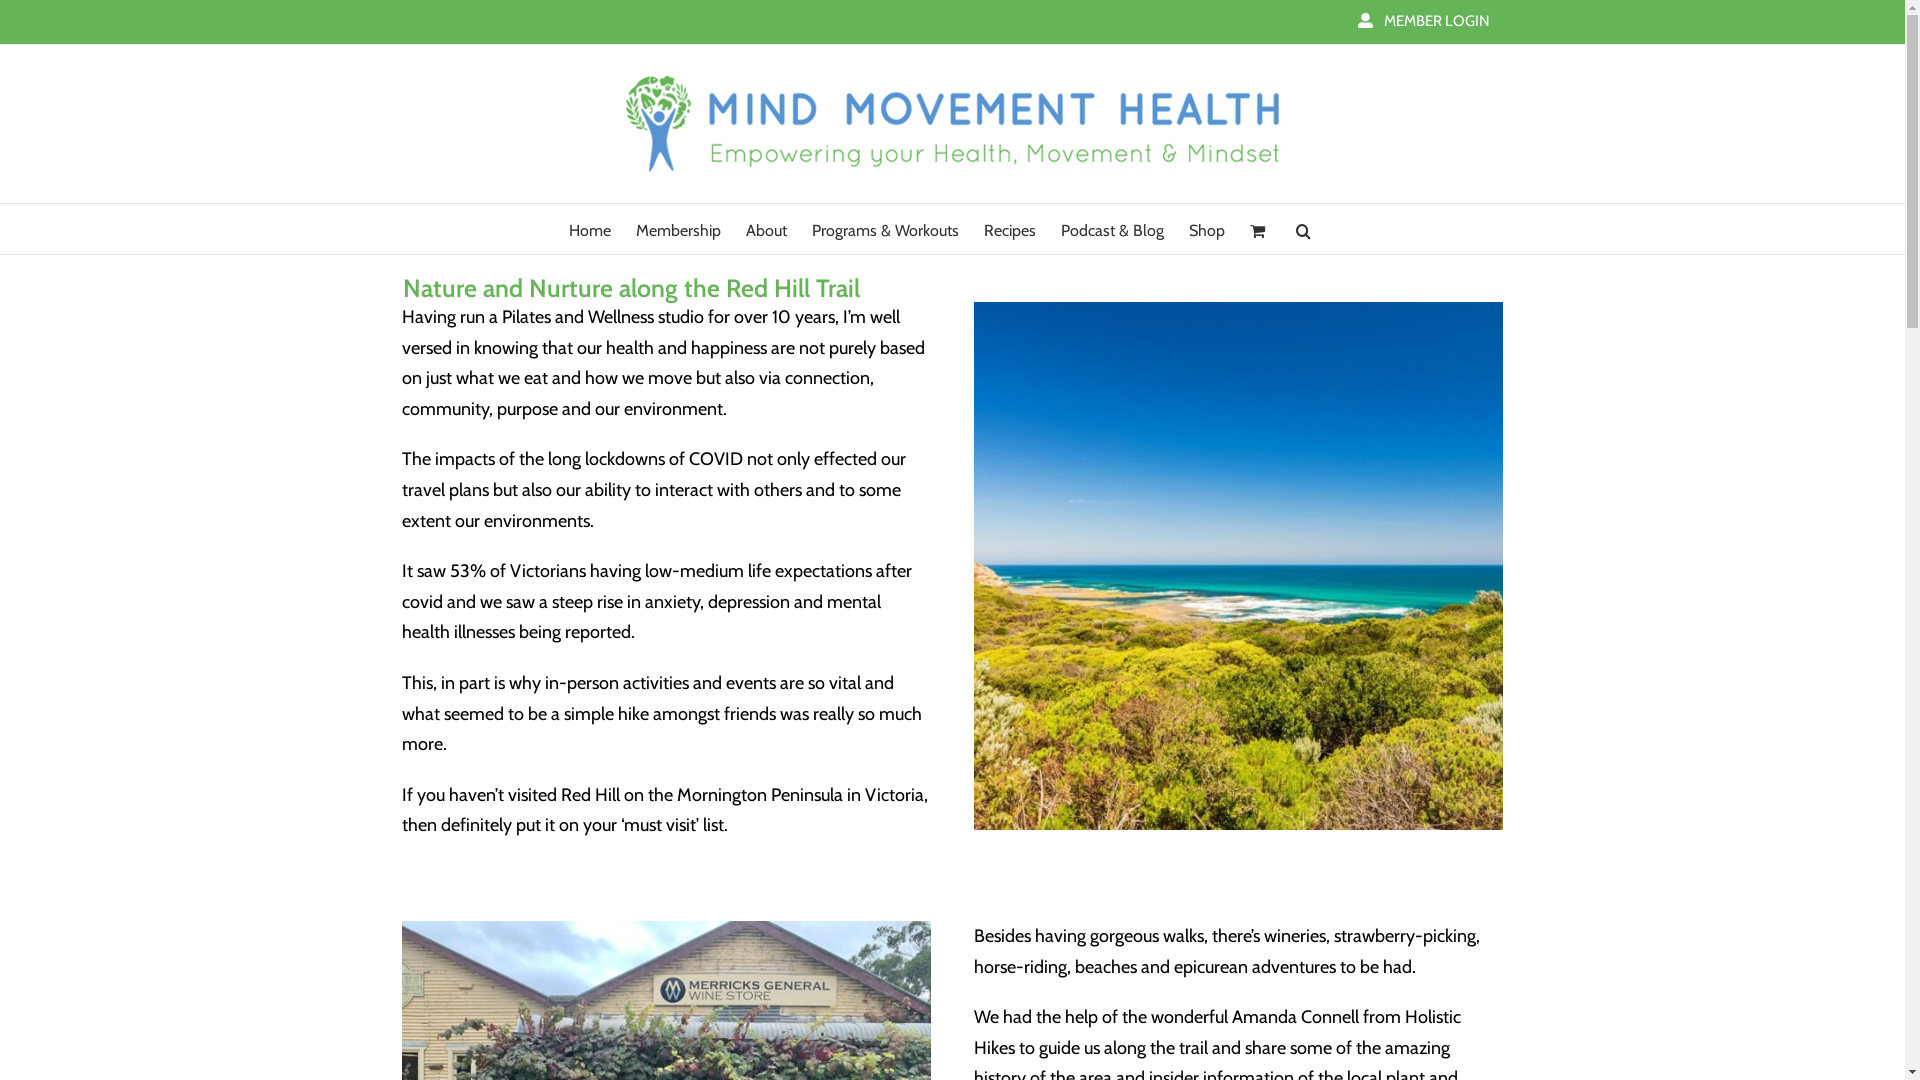 The image size is (1920, 1080). What do you see at coordinates (1304, 229) in the screenshot?
I see `Search` at bounding box center [1304, 229].